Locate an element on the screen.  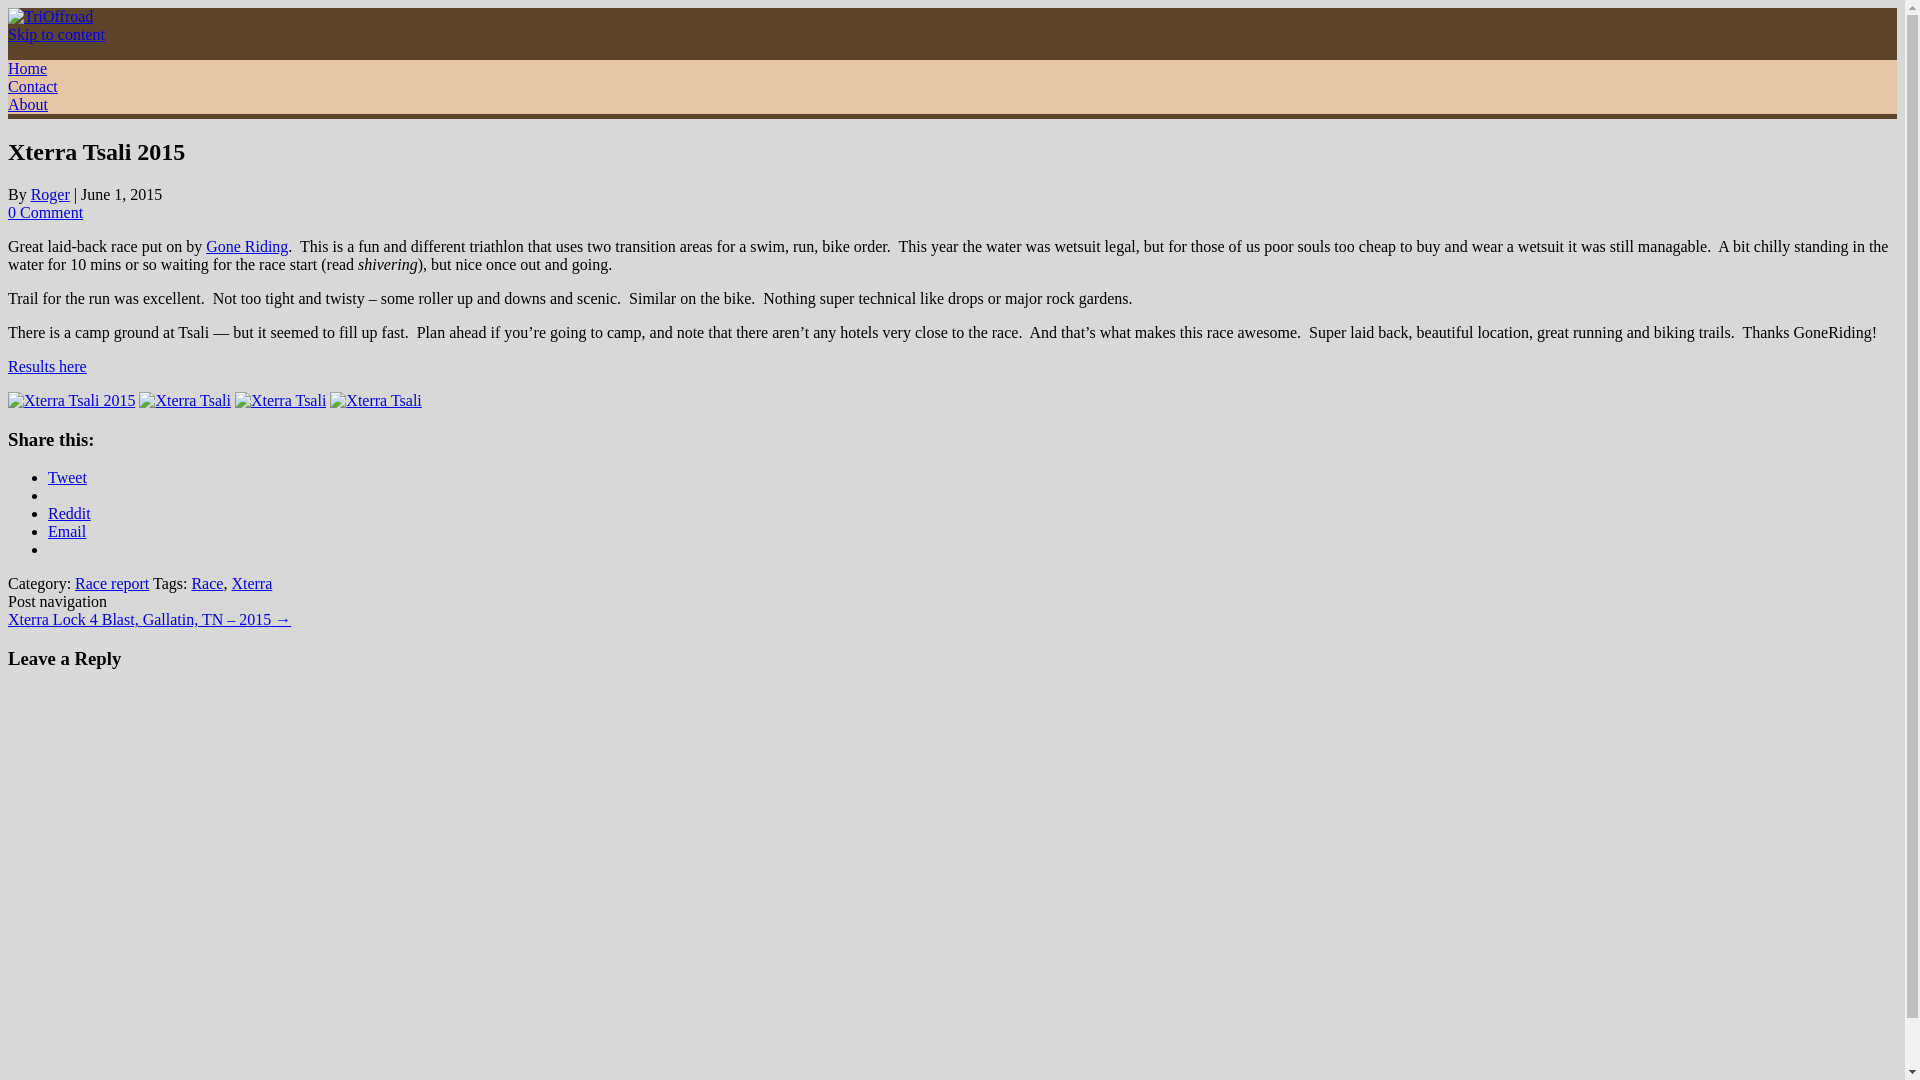
Click to share on Reddit is located at coordinates (69, 513).